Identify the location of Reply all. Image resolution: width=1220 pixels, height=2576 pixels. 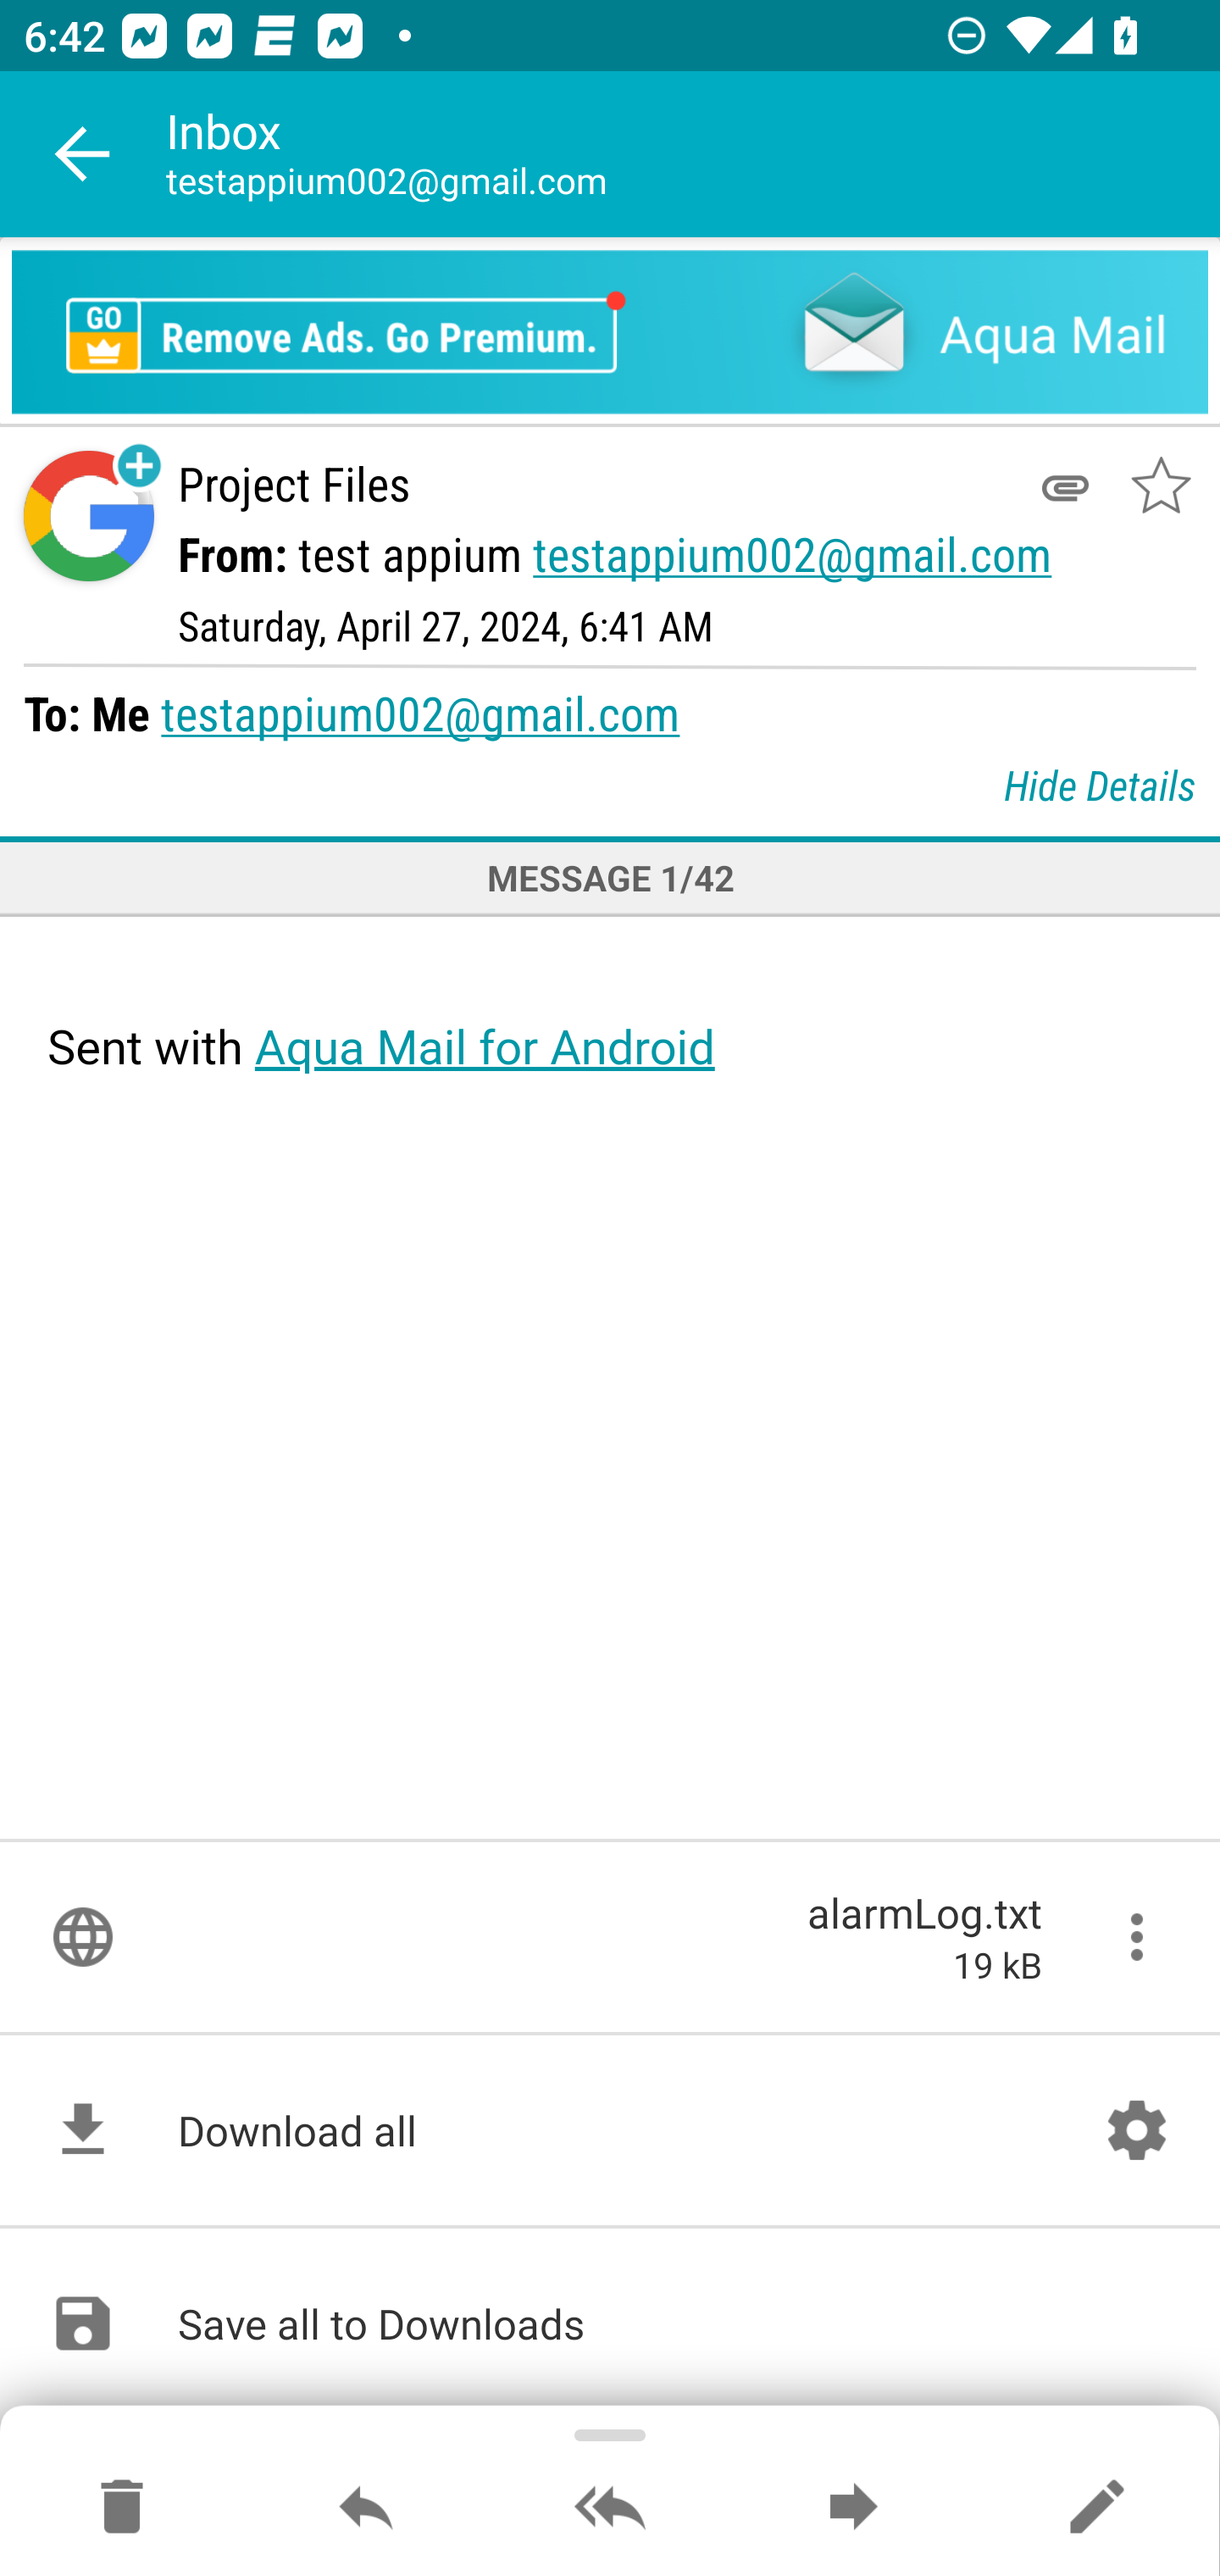
(610, 2508).